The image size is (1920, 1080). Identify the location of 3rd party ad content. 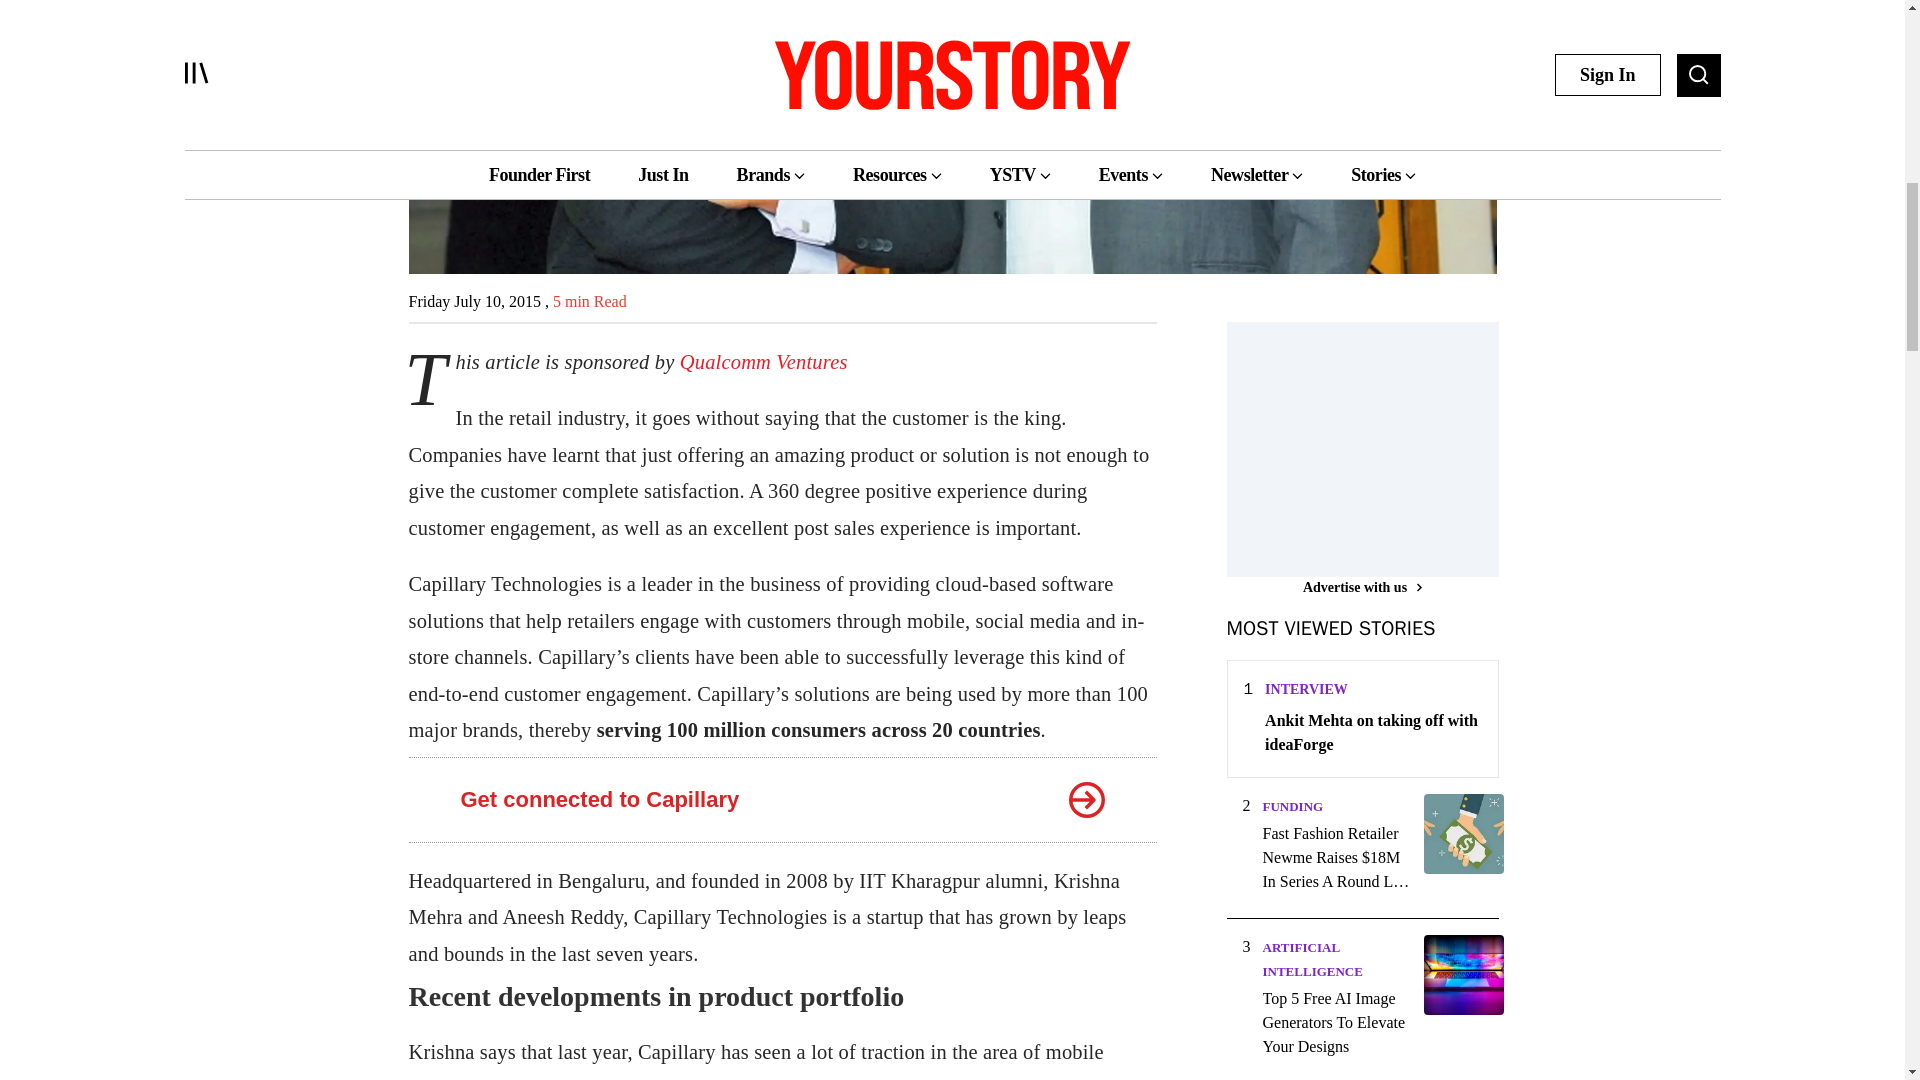
(1376, 446).